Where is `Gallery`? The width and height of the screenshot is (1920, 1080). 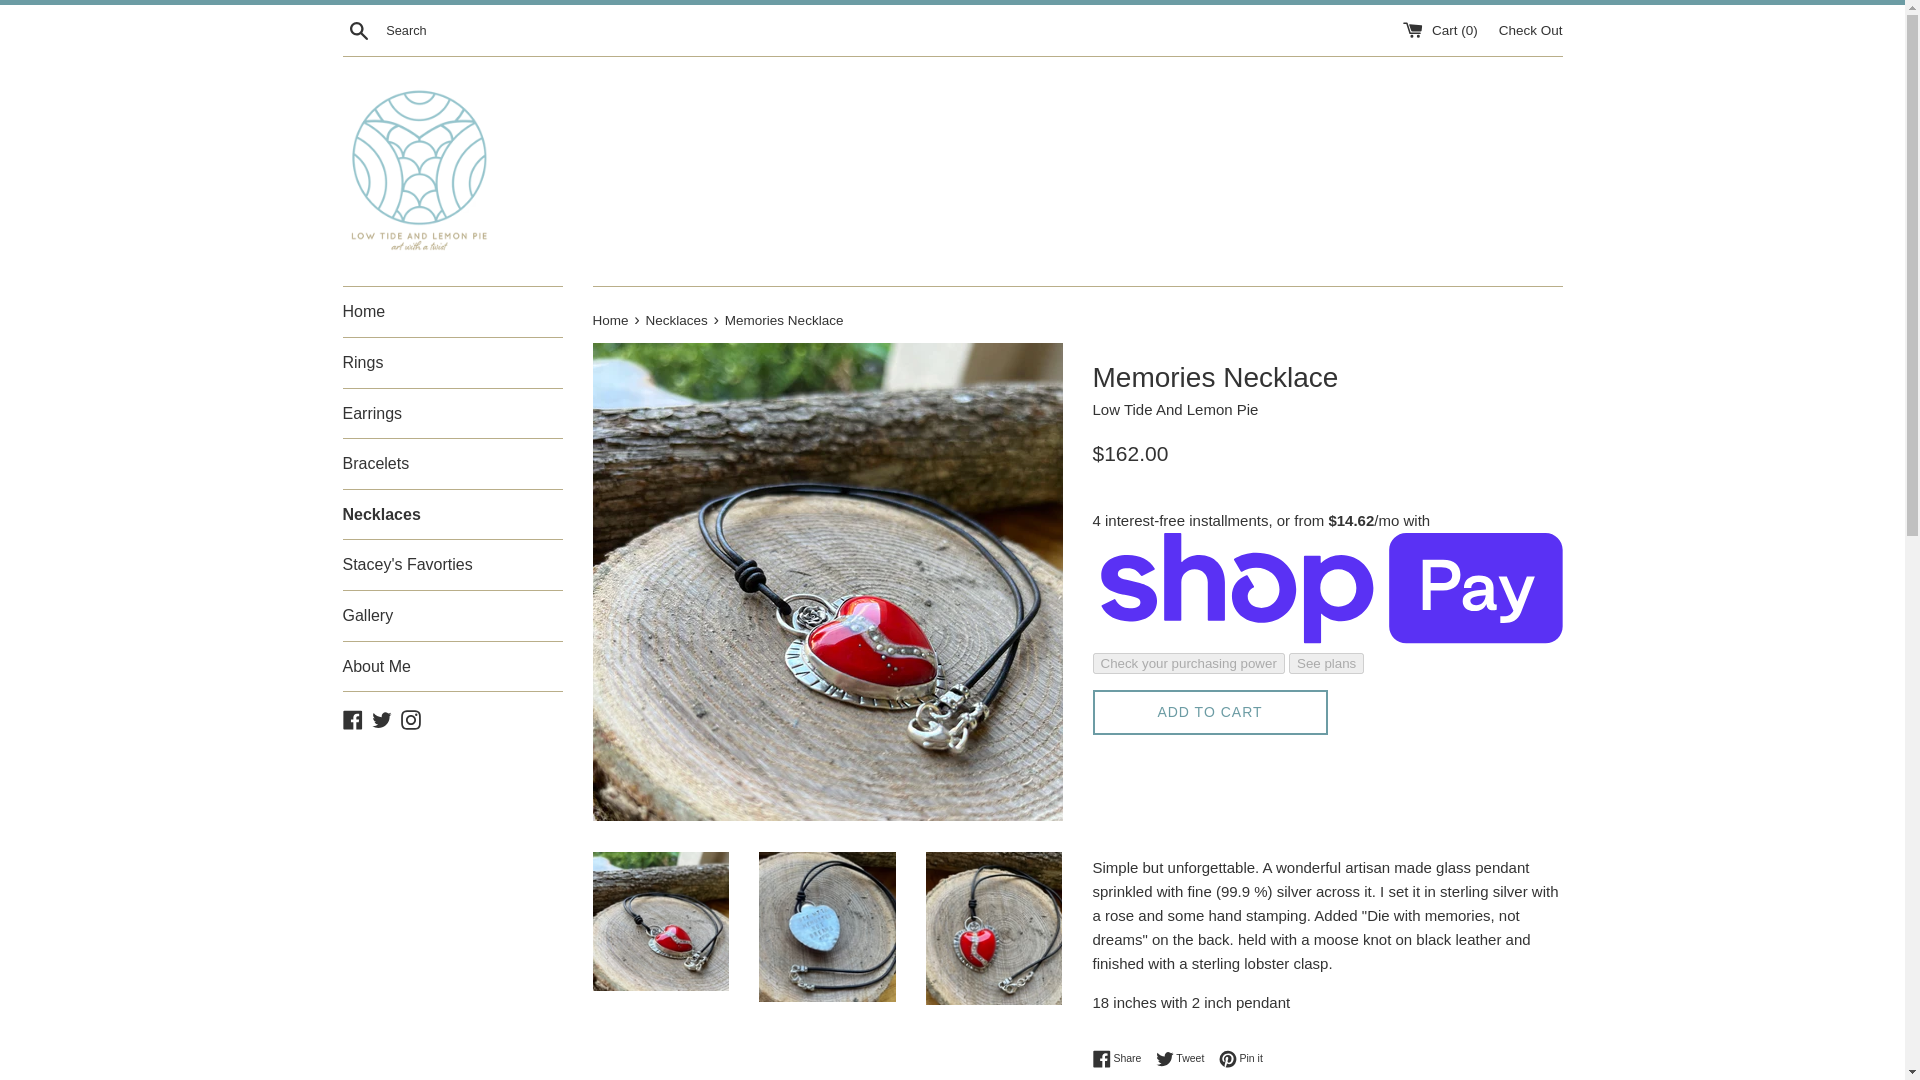
Gallery is located at coordinates (452, 616).